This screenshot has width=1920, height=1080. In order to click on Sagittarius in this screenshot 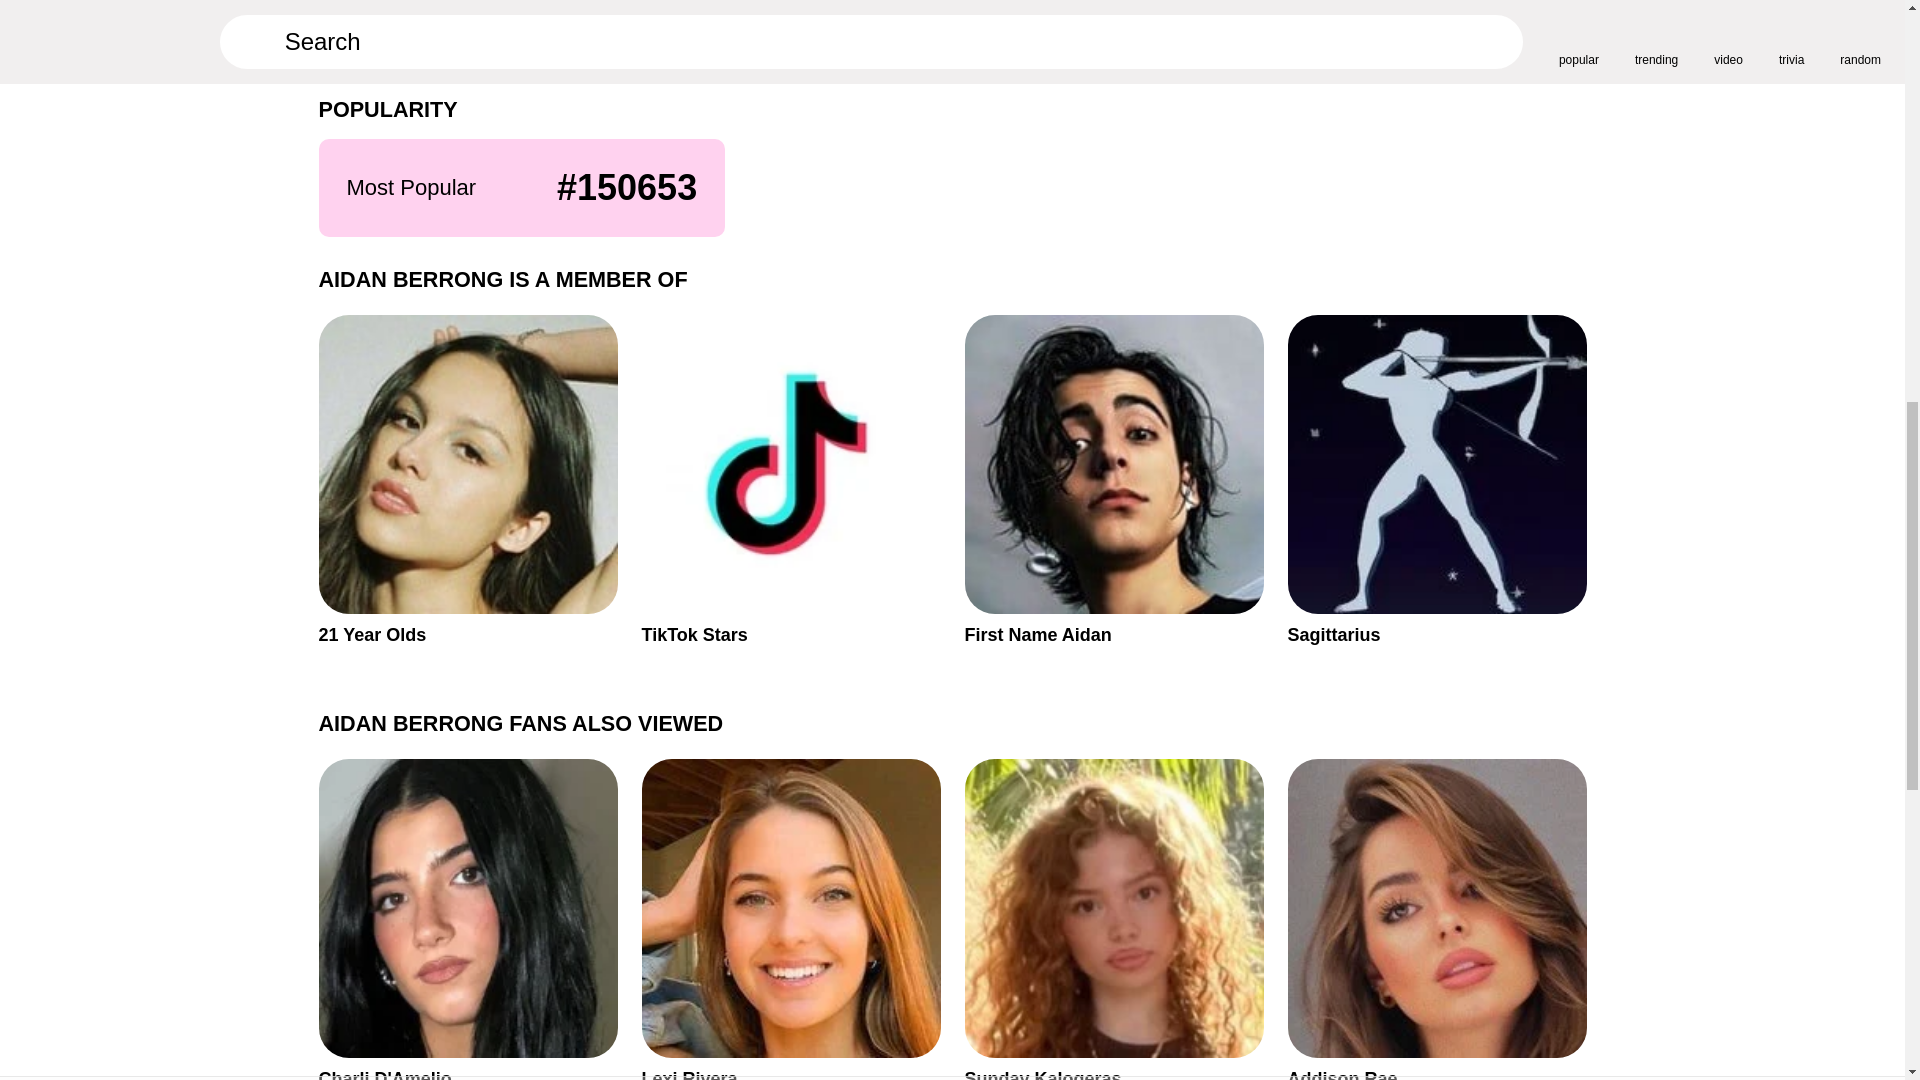, I will do `click(1438, 480)`.